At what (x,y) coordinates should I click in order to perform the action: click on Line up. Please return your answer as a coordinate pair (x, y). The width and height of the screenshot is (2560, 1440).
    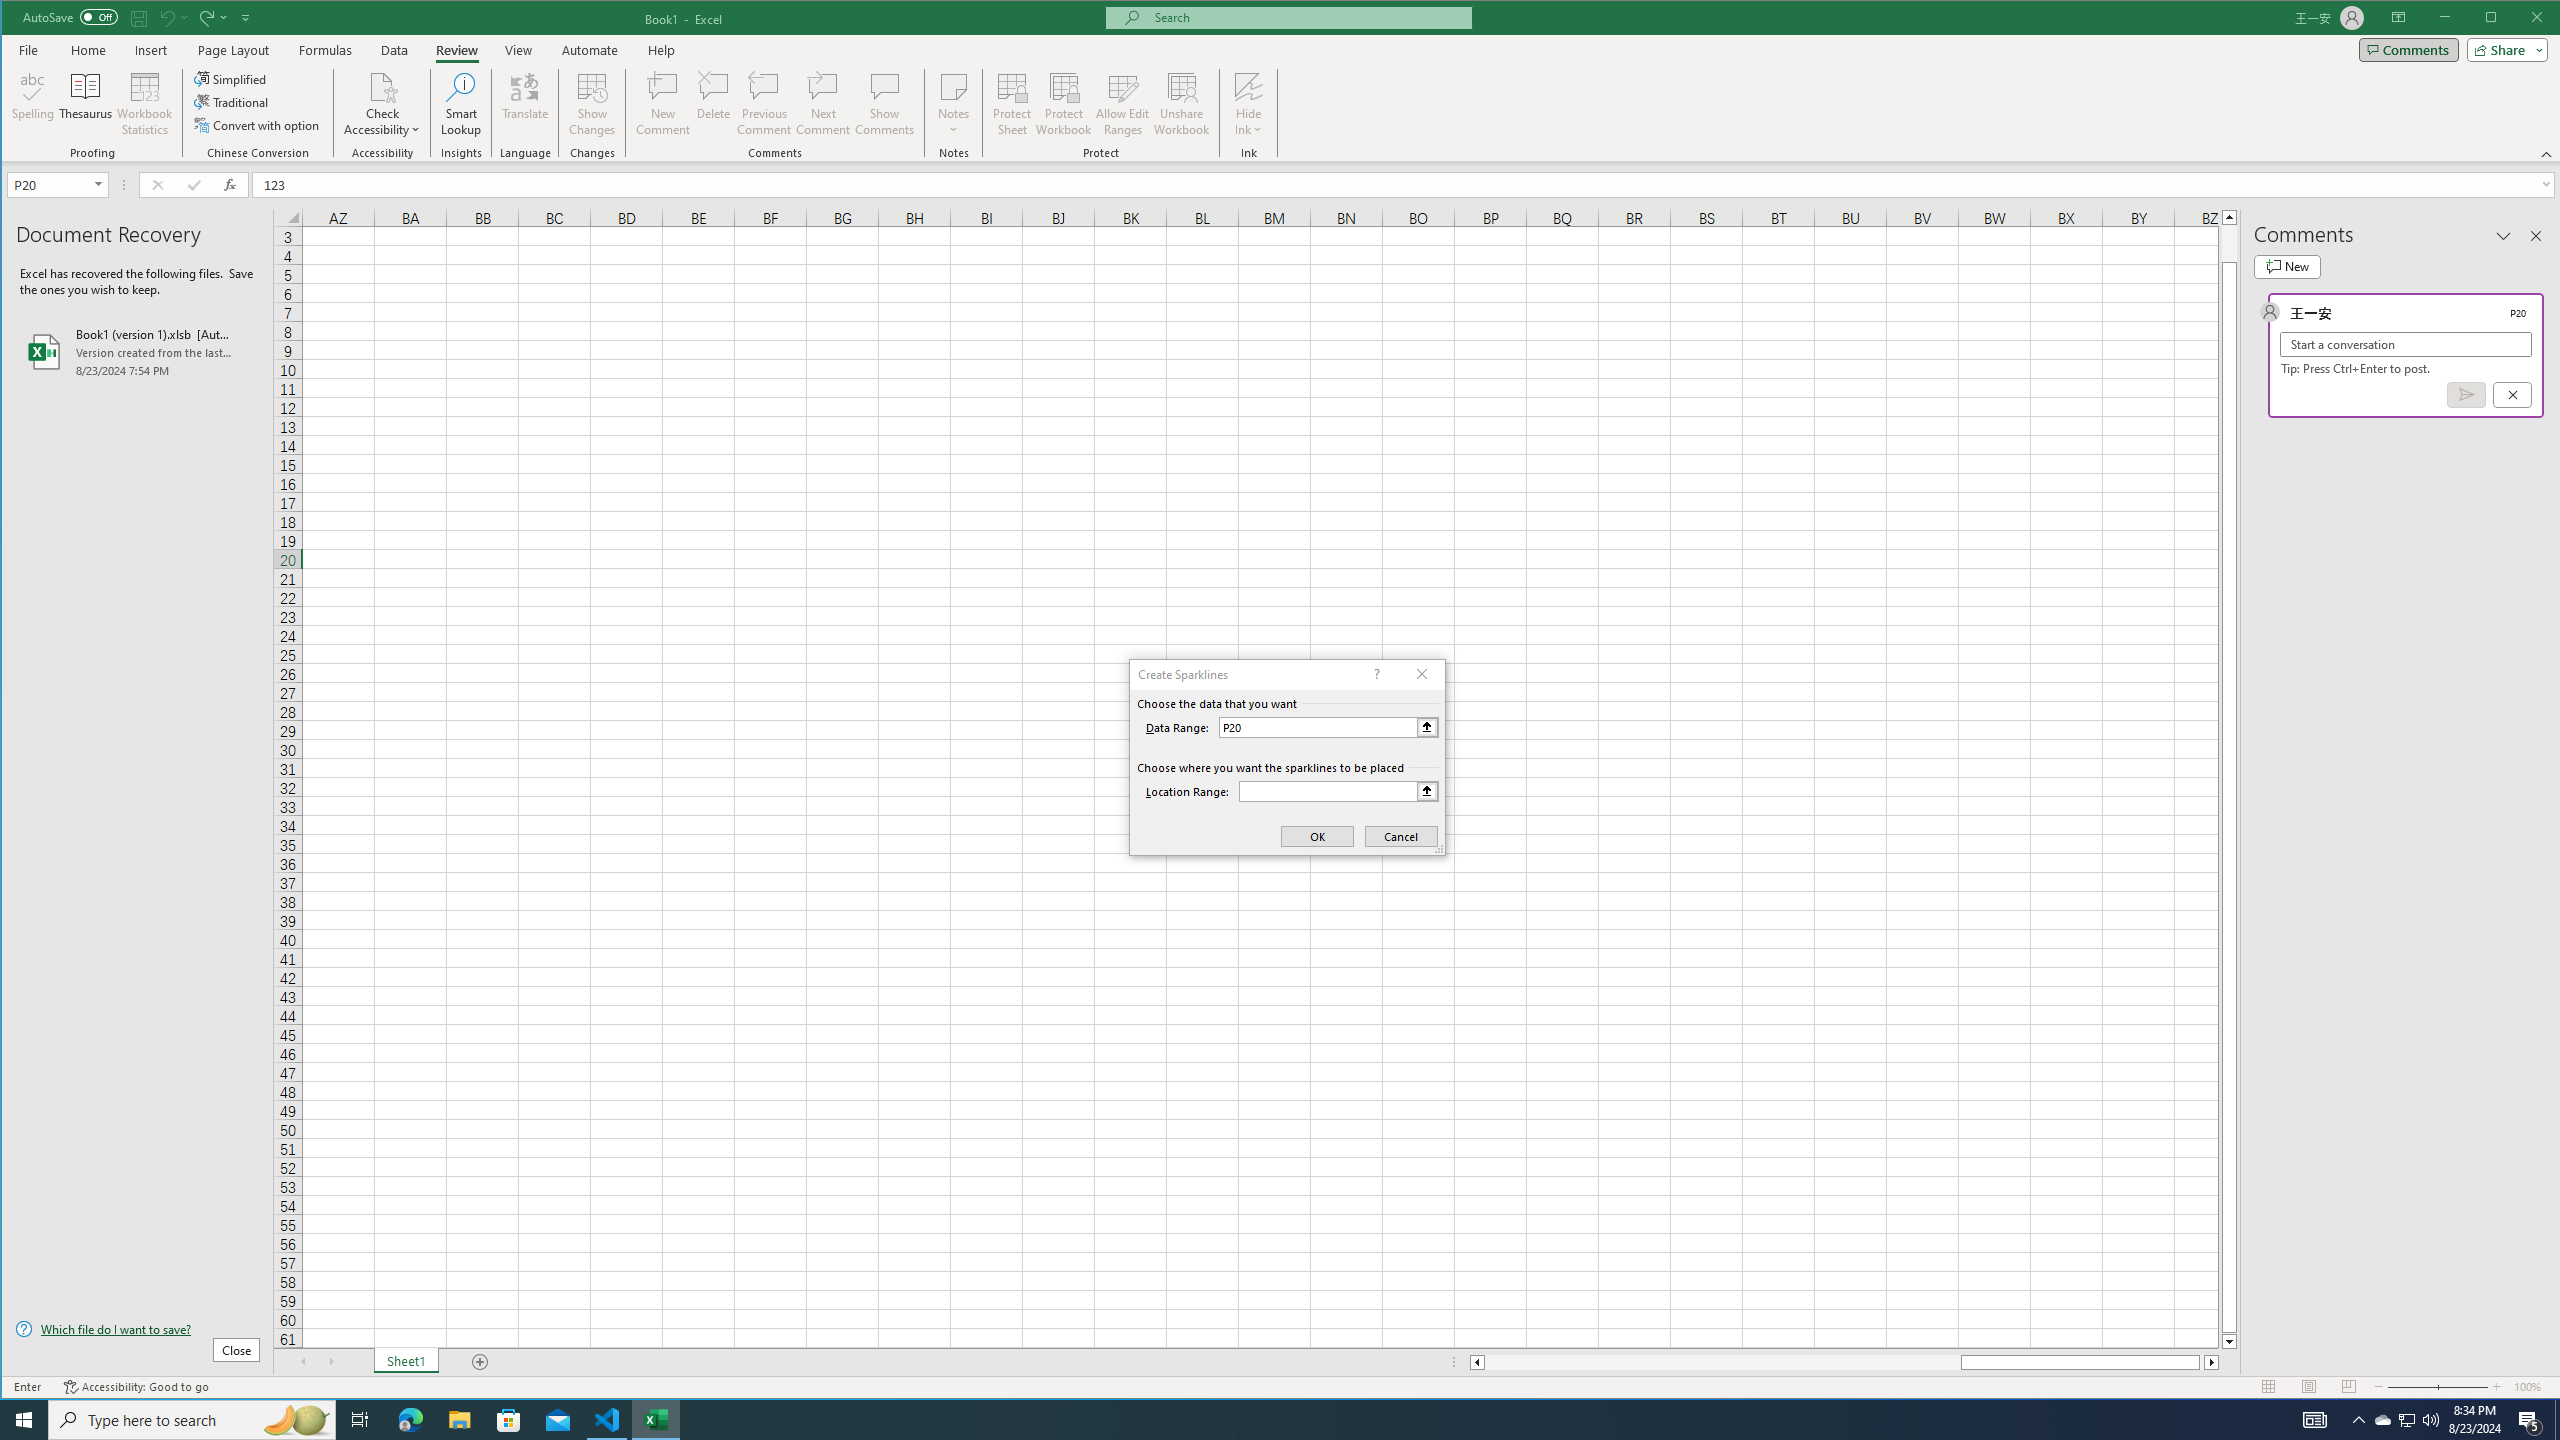
    Looking at the image, I should click on (2230, 216).